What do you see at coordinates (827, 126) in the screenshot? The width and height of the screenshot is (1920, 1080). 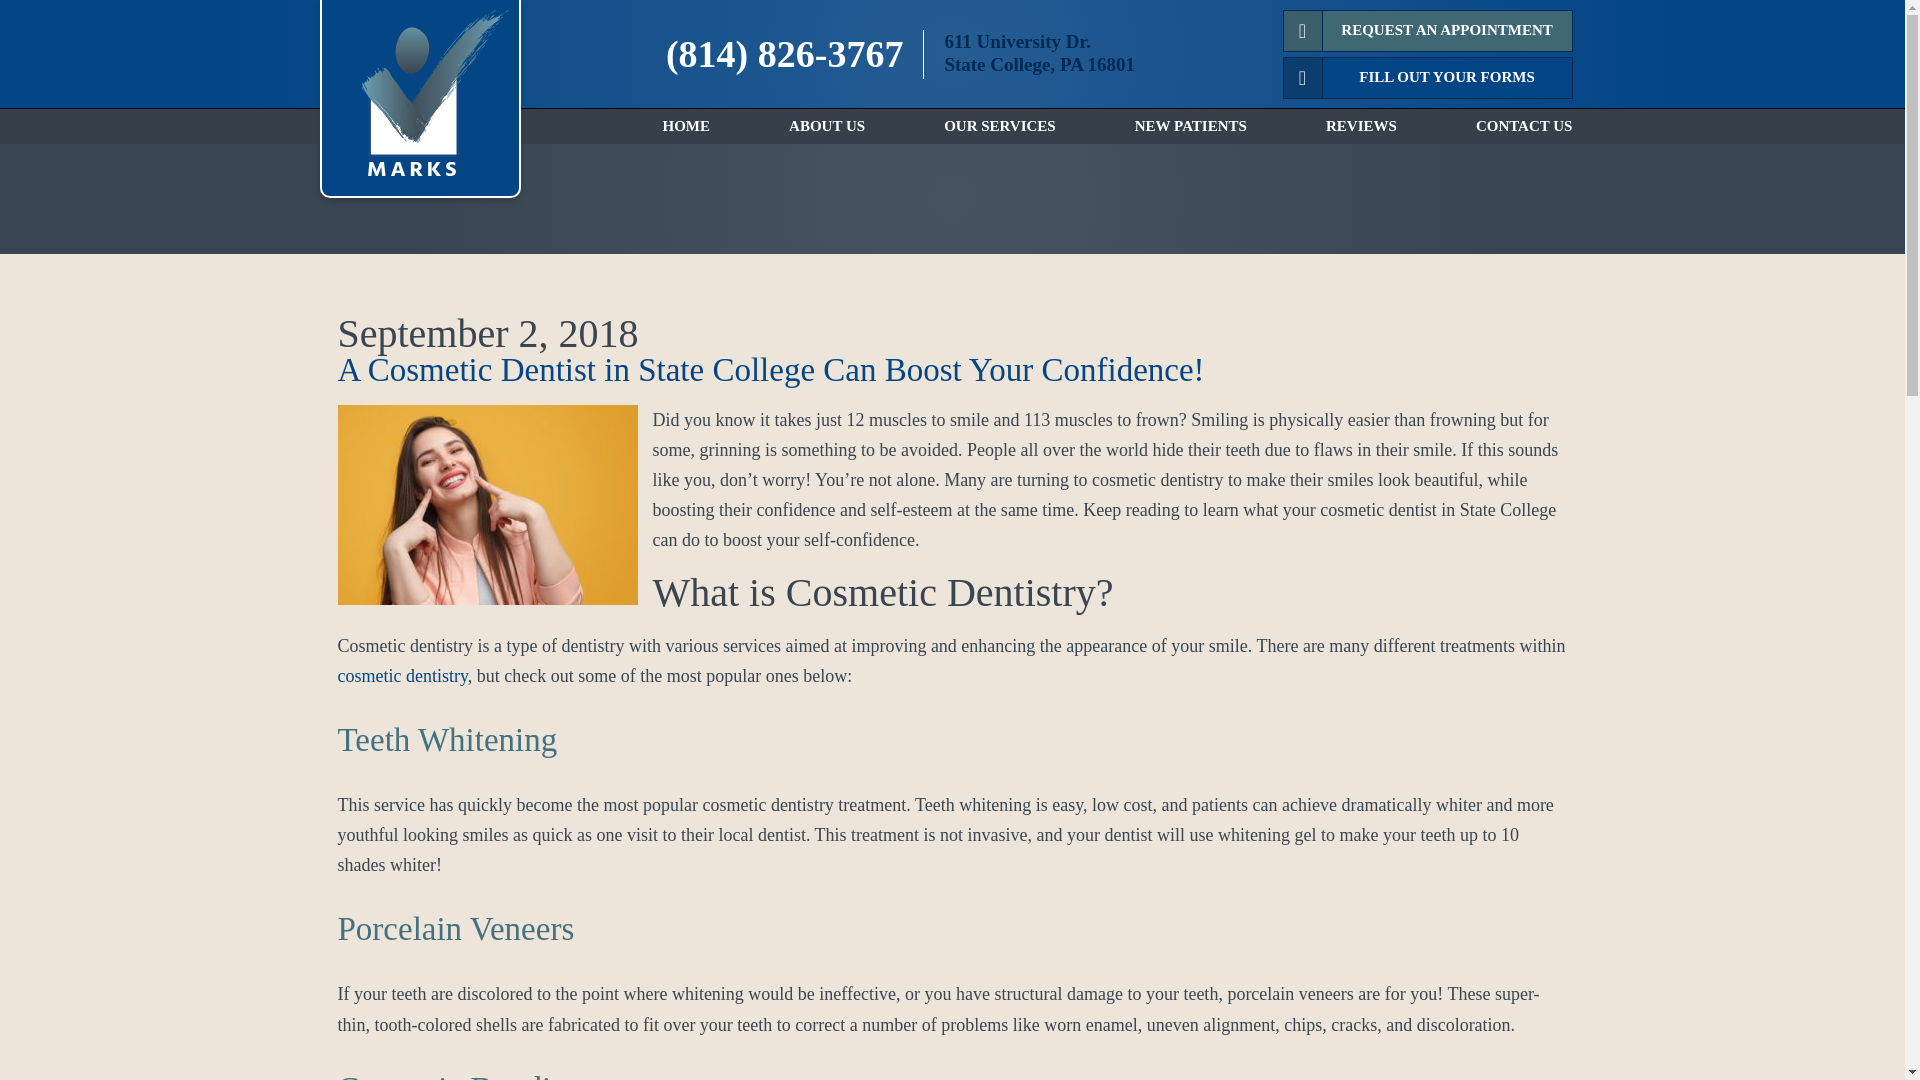 I see `ABOUT US` at bounding box center [827, 126].